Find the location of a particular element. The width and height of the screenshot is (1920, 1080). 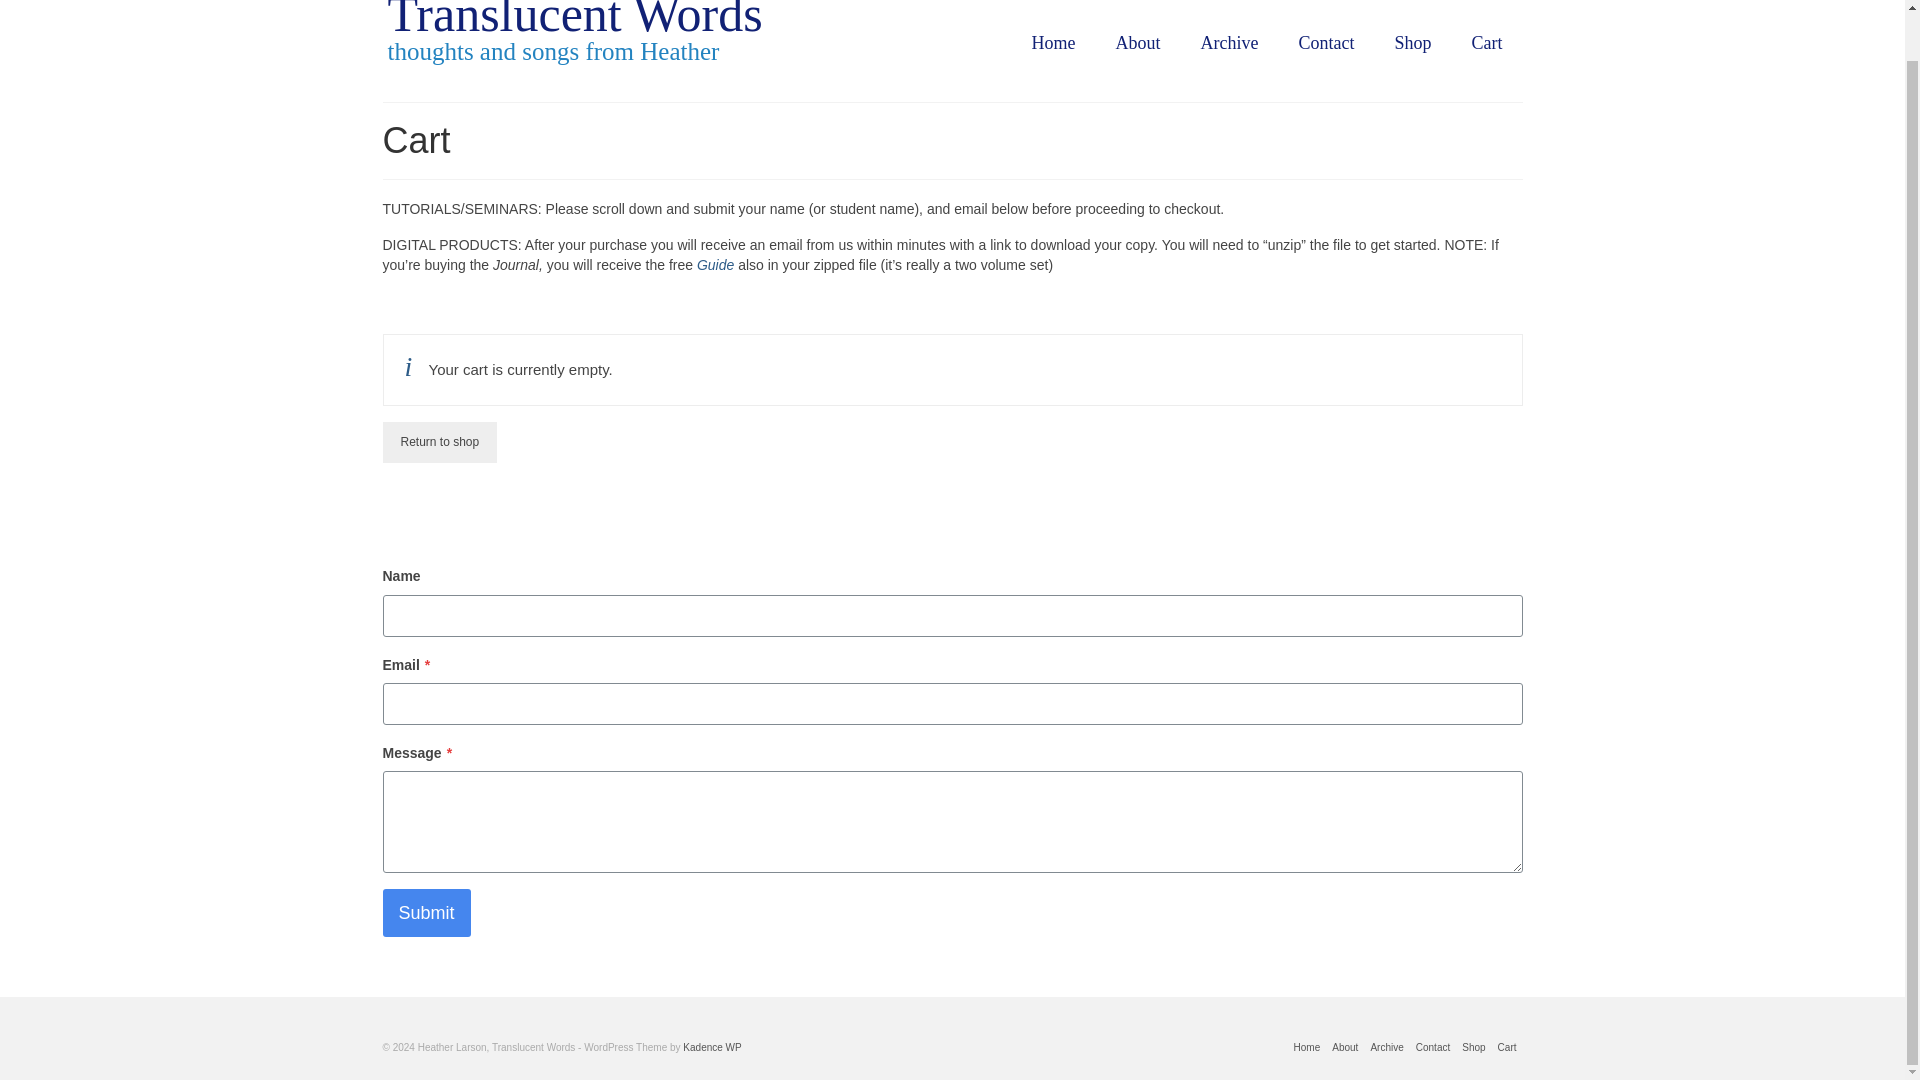

About is located at coordinates (1344, 1048).